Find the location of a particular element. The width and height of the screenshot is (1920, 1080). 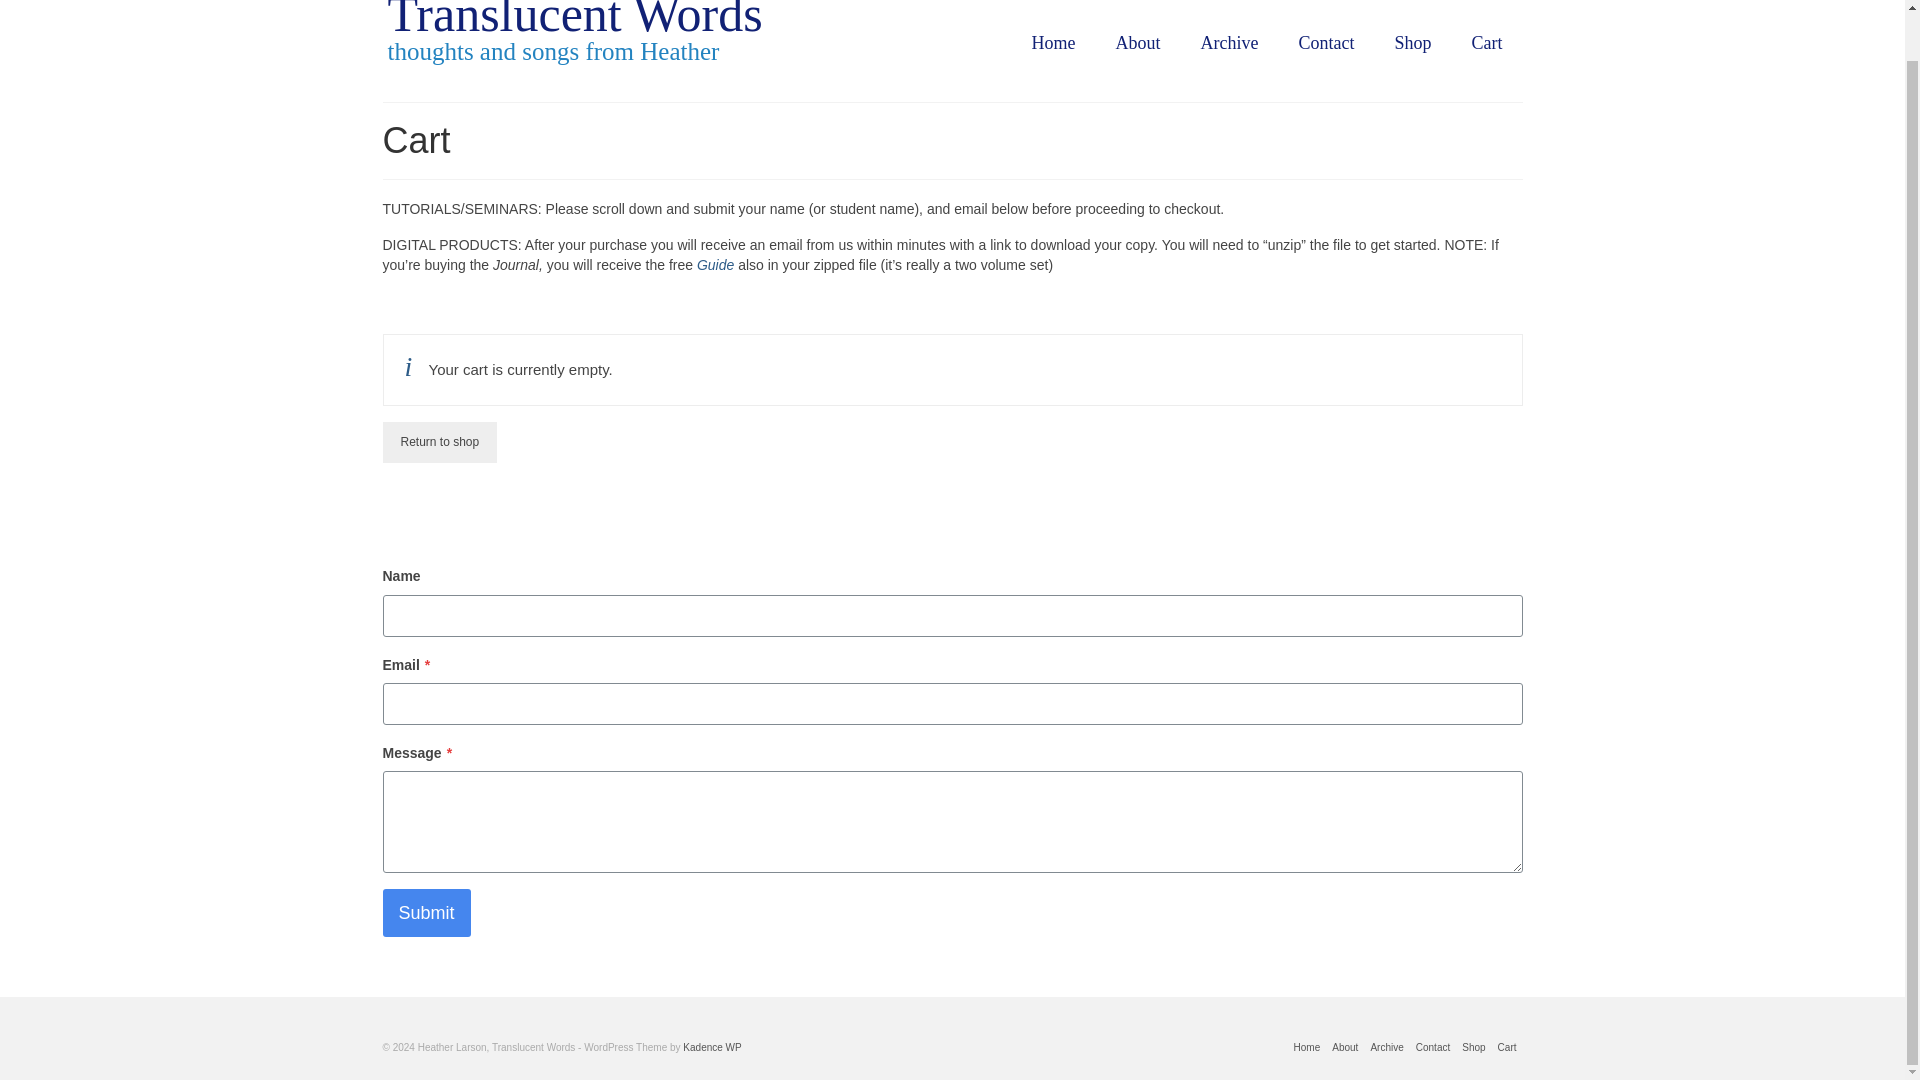

About is located at coordinates (1344, 1048).